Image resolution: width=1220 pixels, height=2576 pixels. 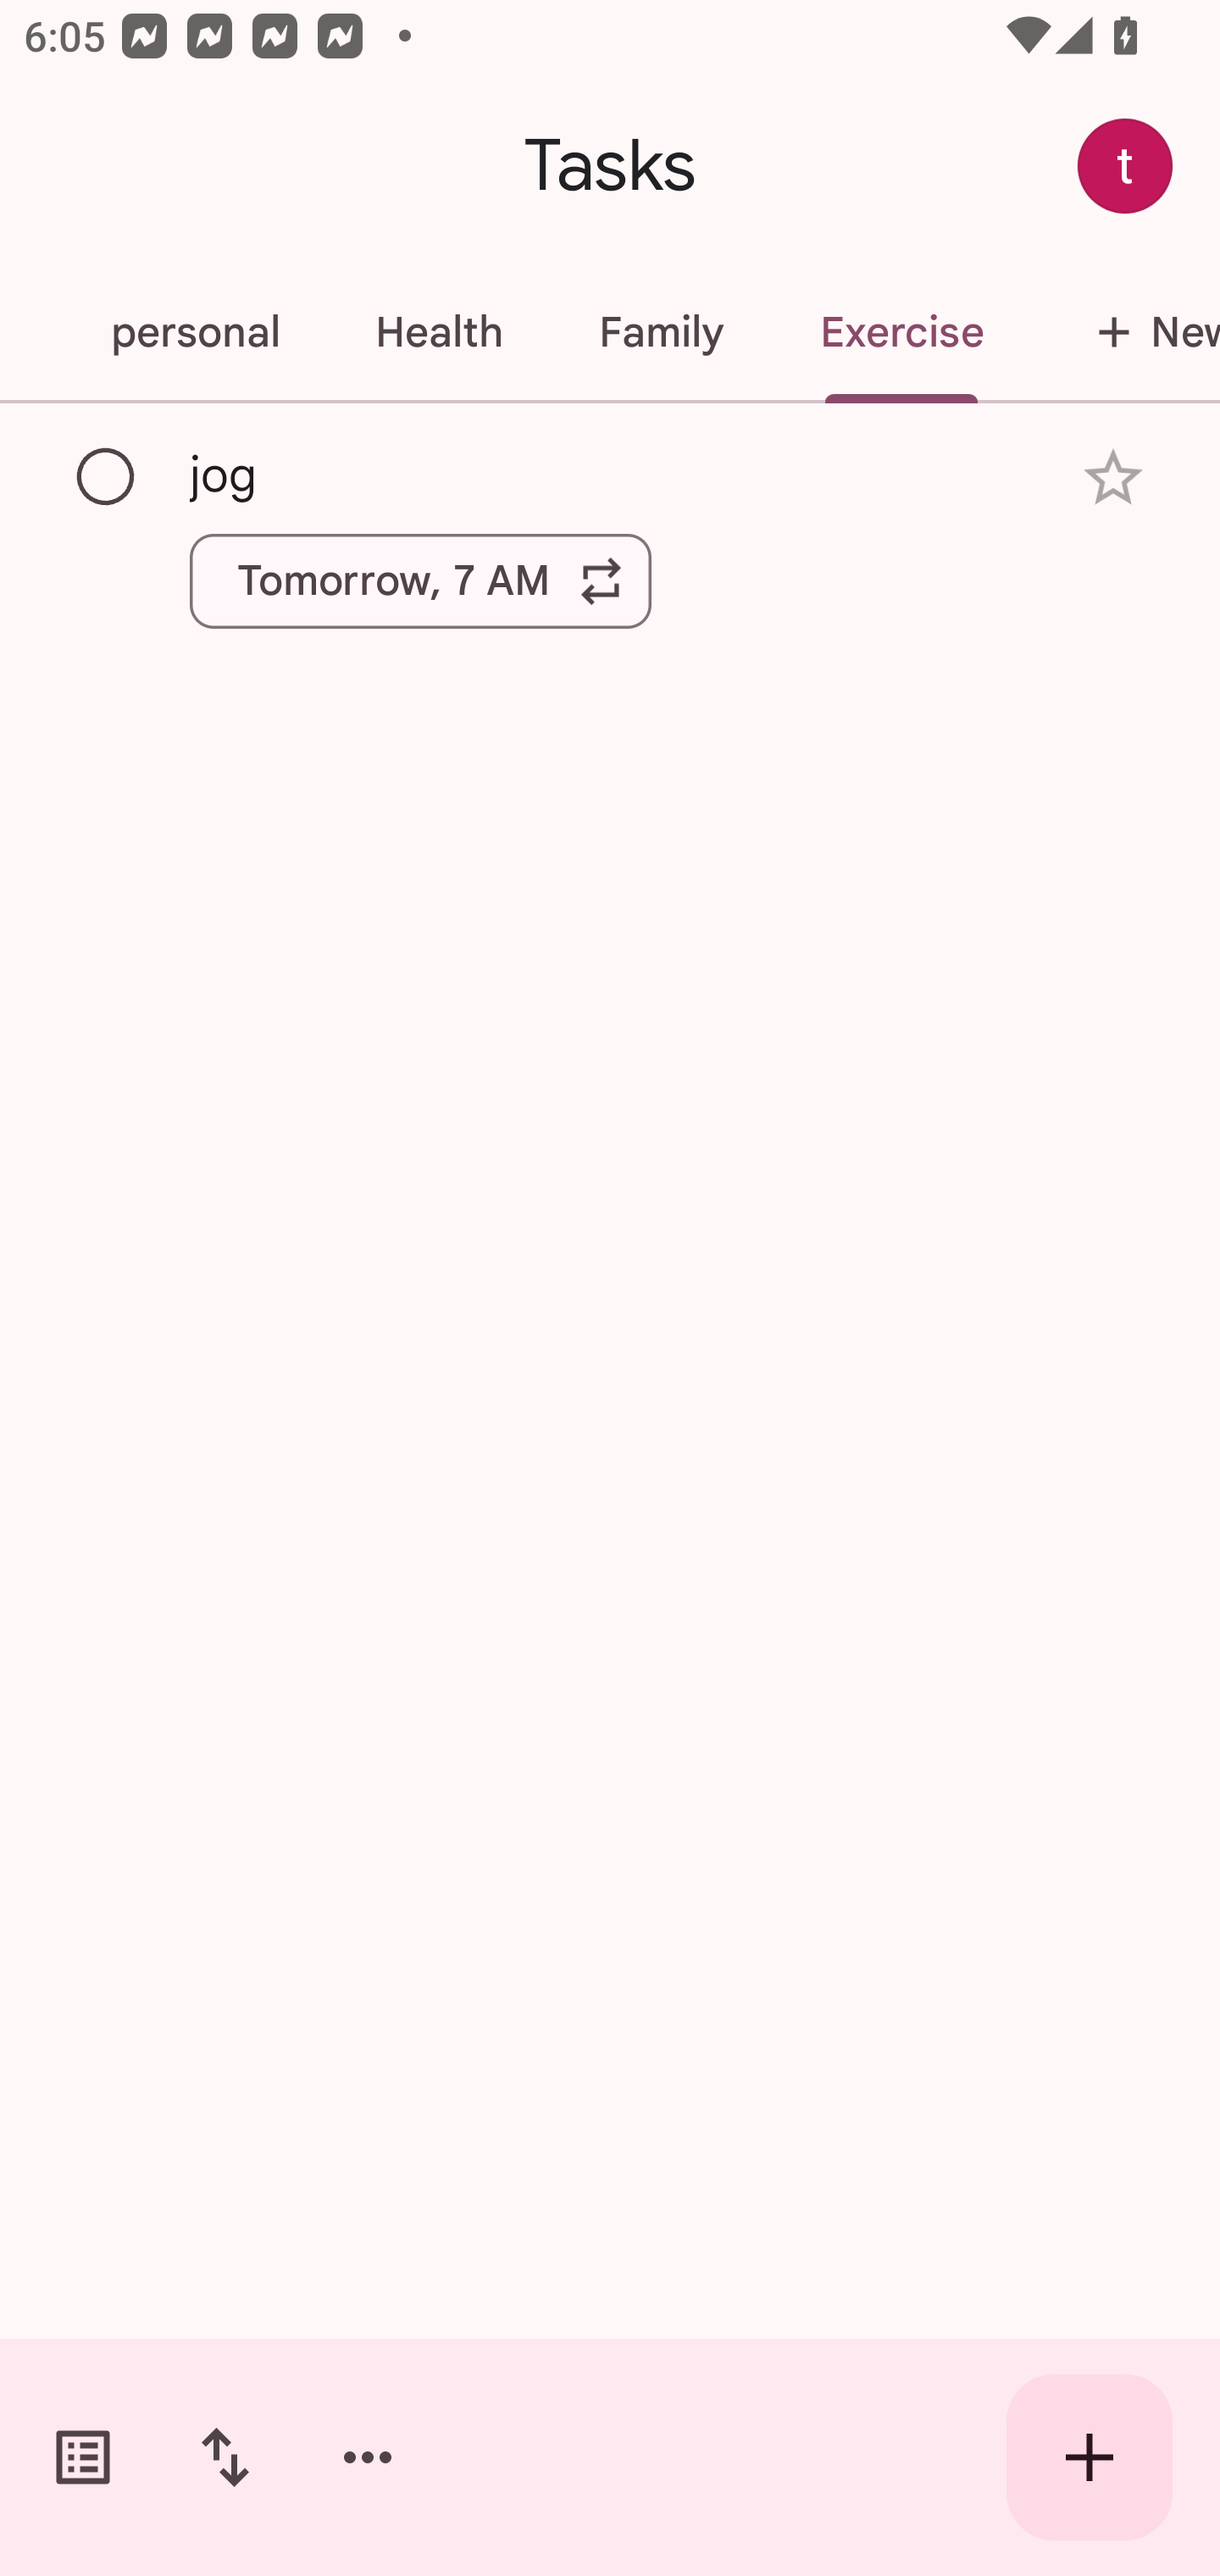 I want to click on Mark as complete, so click(x=107, y=477).